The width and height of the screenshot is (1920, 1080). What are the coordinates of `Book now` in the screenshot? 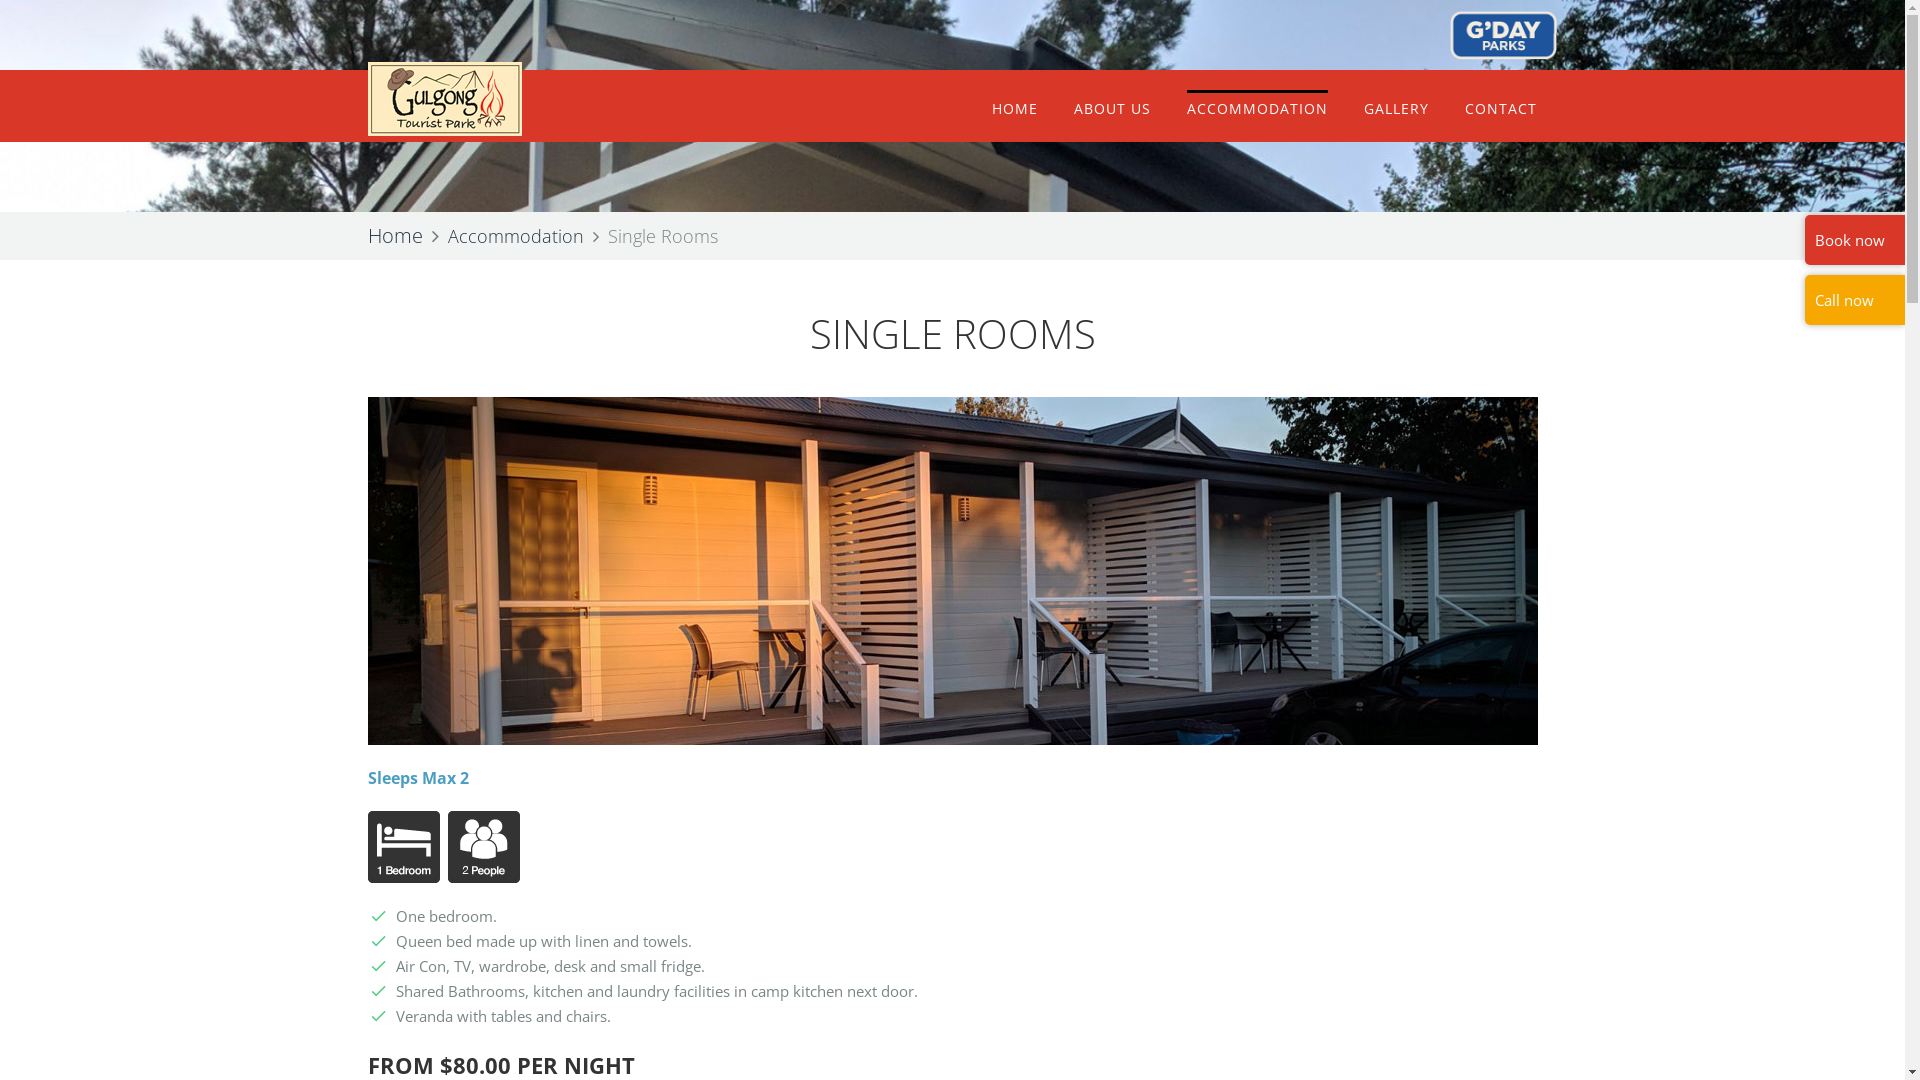 It's located at (1850, 240).